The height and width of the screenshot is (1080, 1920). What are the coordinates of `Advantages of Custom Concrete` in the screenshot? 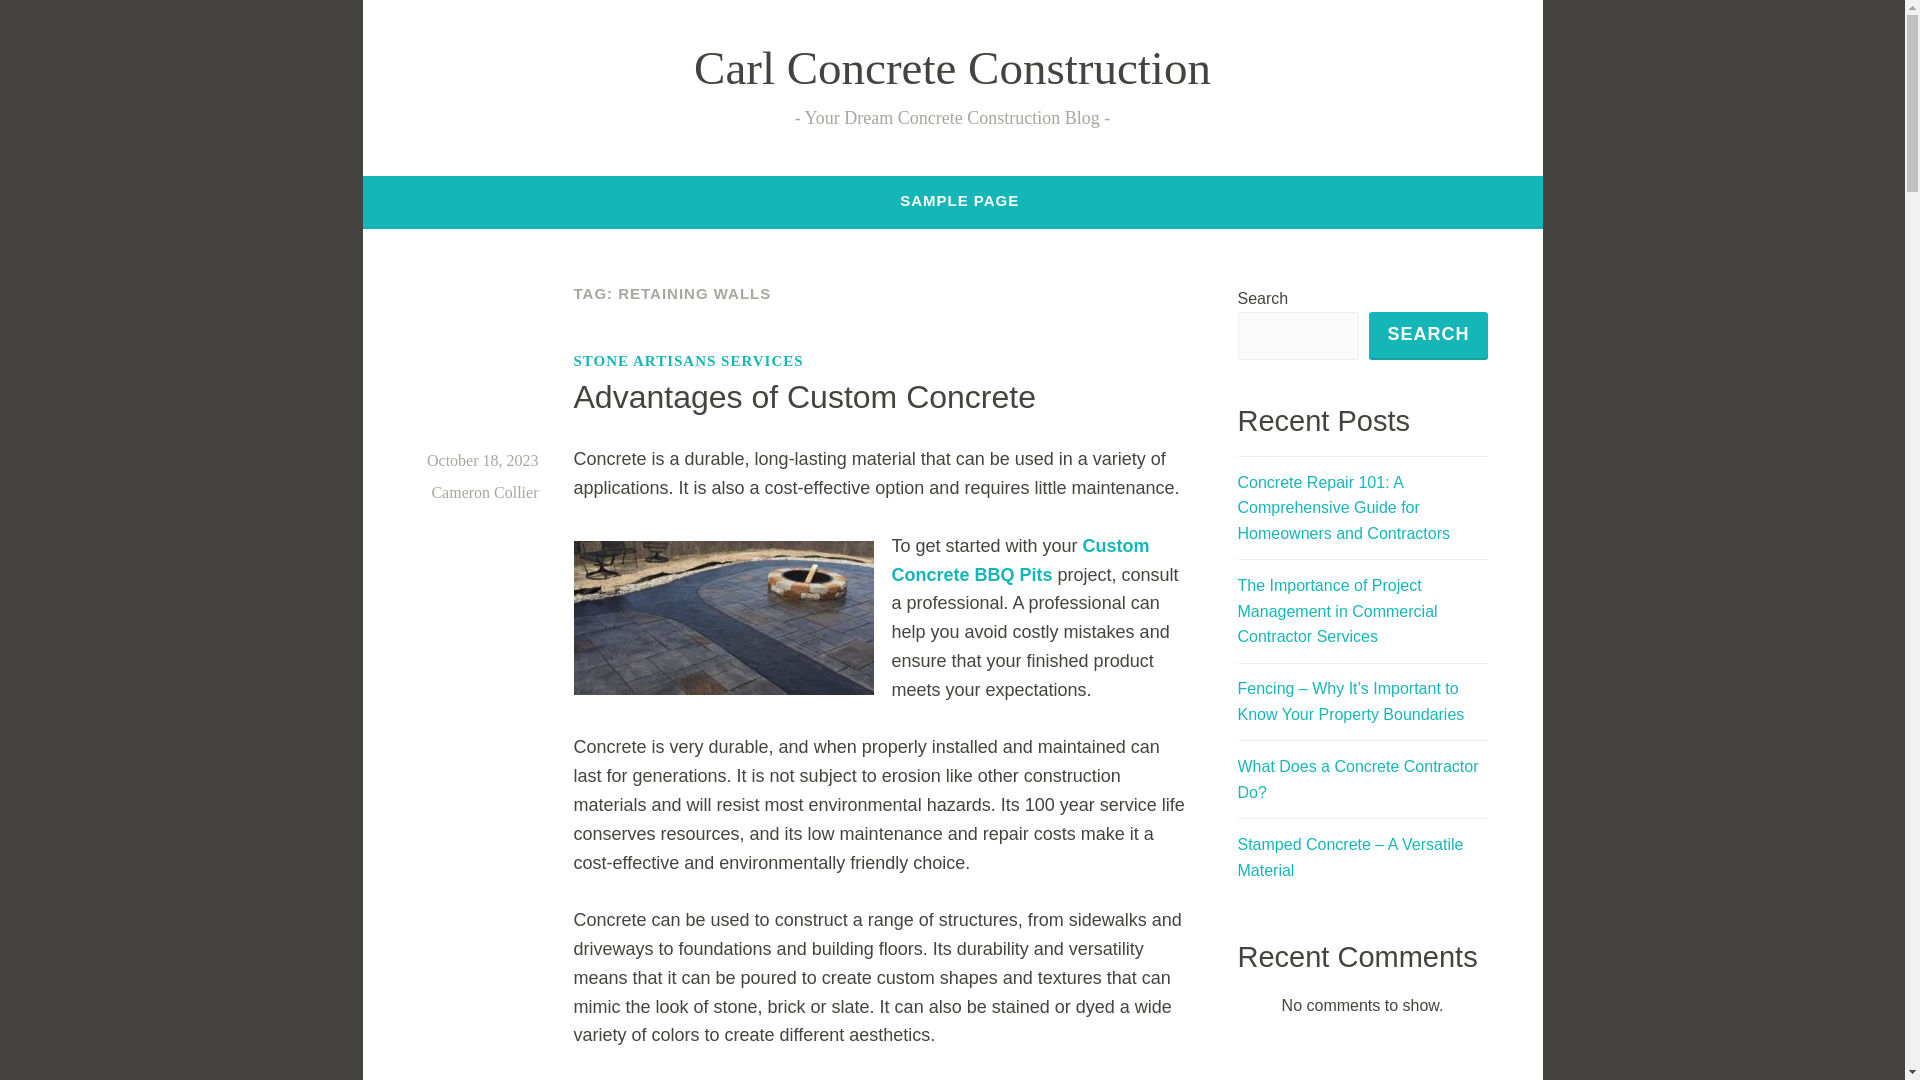 It's located at (805, 396).